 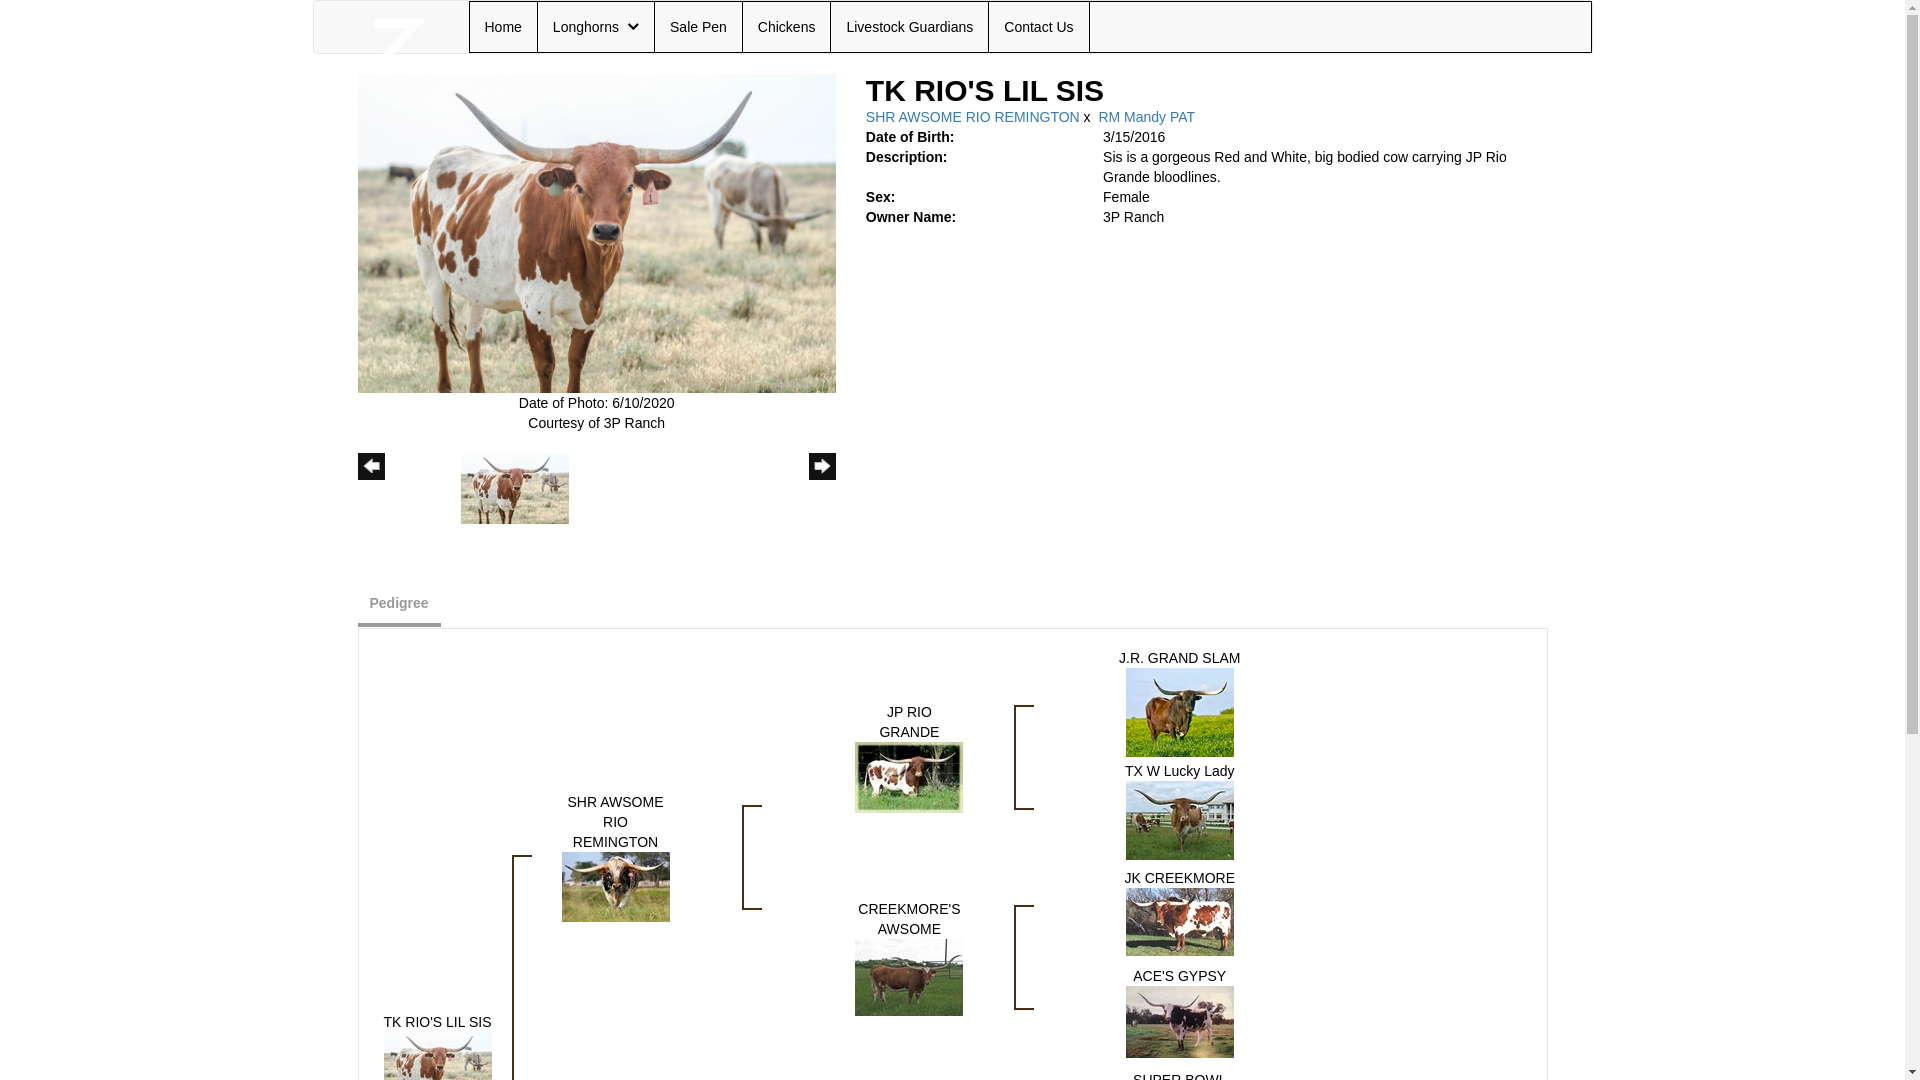 I want to click on TX W Lucky Lady, so click(x=1180, y=819).